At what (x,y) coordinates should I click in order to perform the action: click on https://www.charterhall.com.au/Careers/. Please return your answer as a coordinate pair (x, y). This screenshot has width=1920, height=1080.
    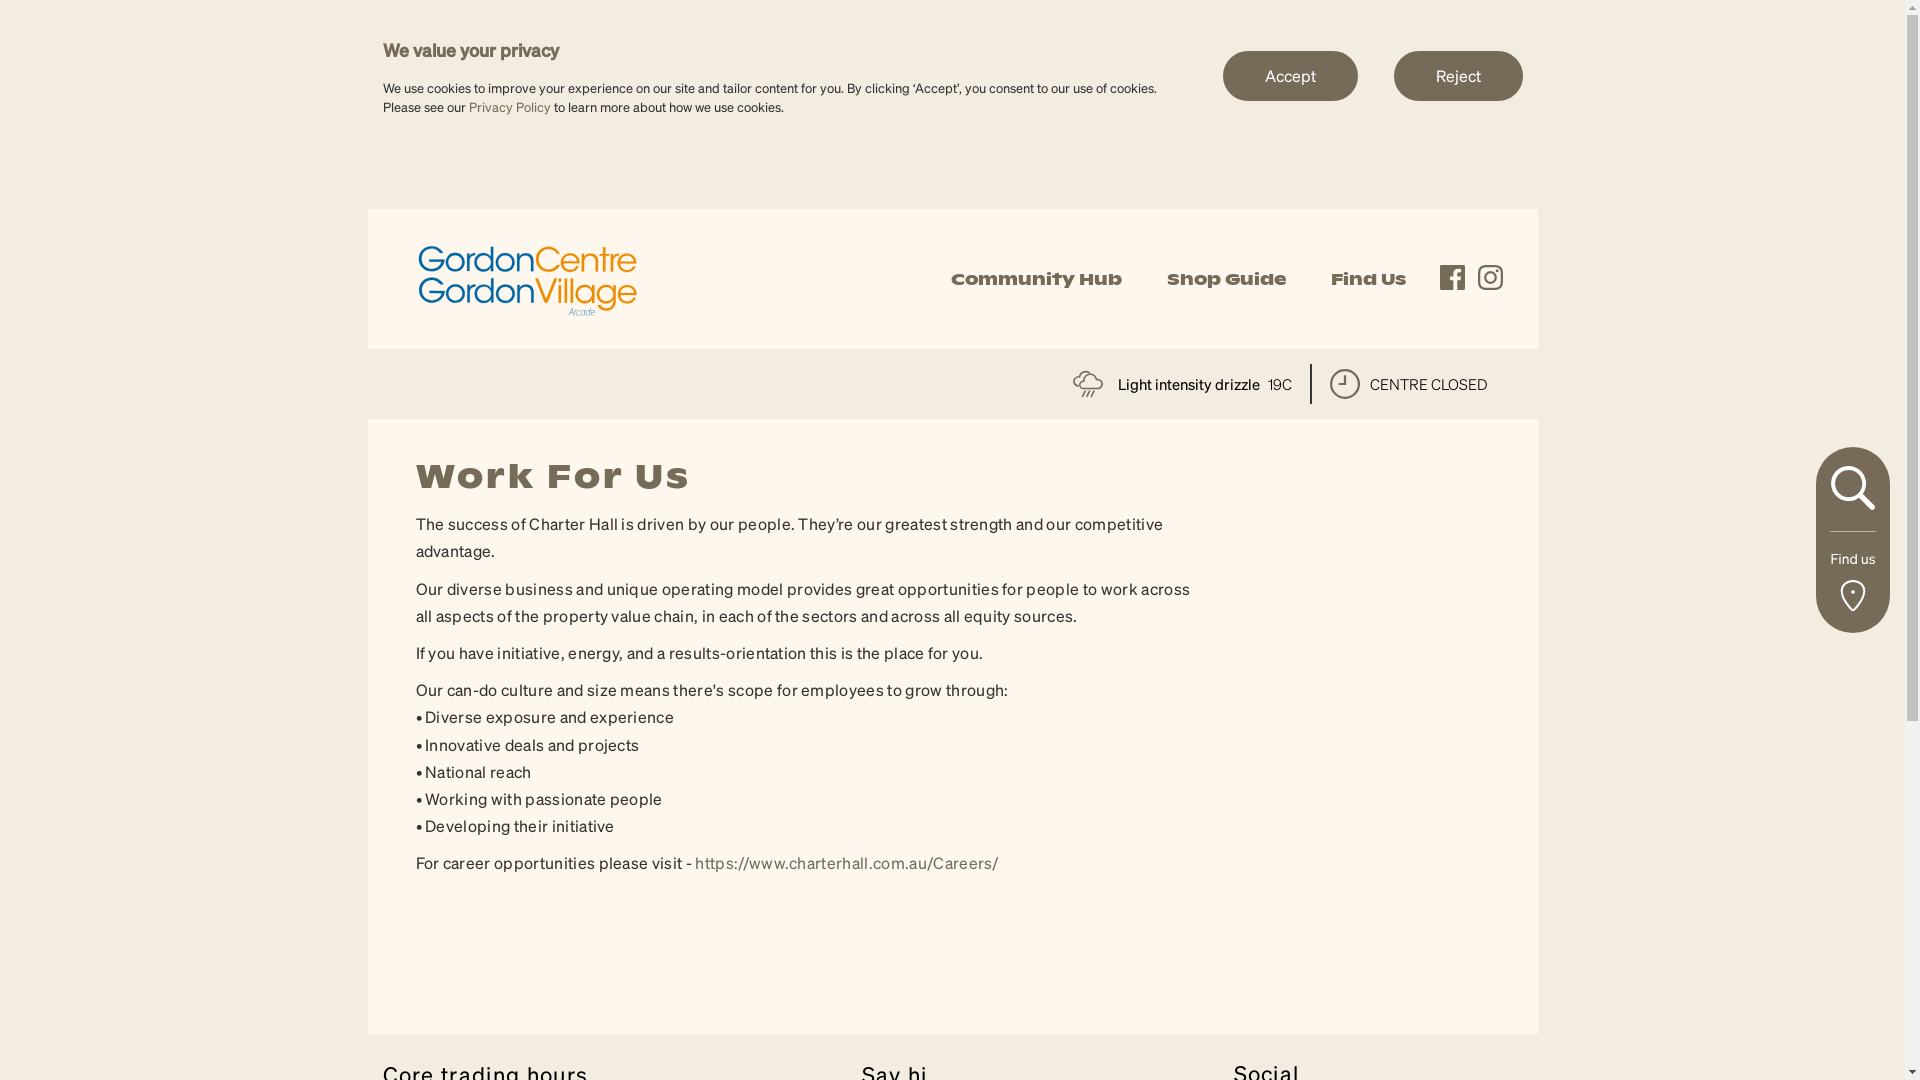
    Looking at the image, I should click on (846, 862).